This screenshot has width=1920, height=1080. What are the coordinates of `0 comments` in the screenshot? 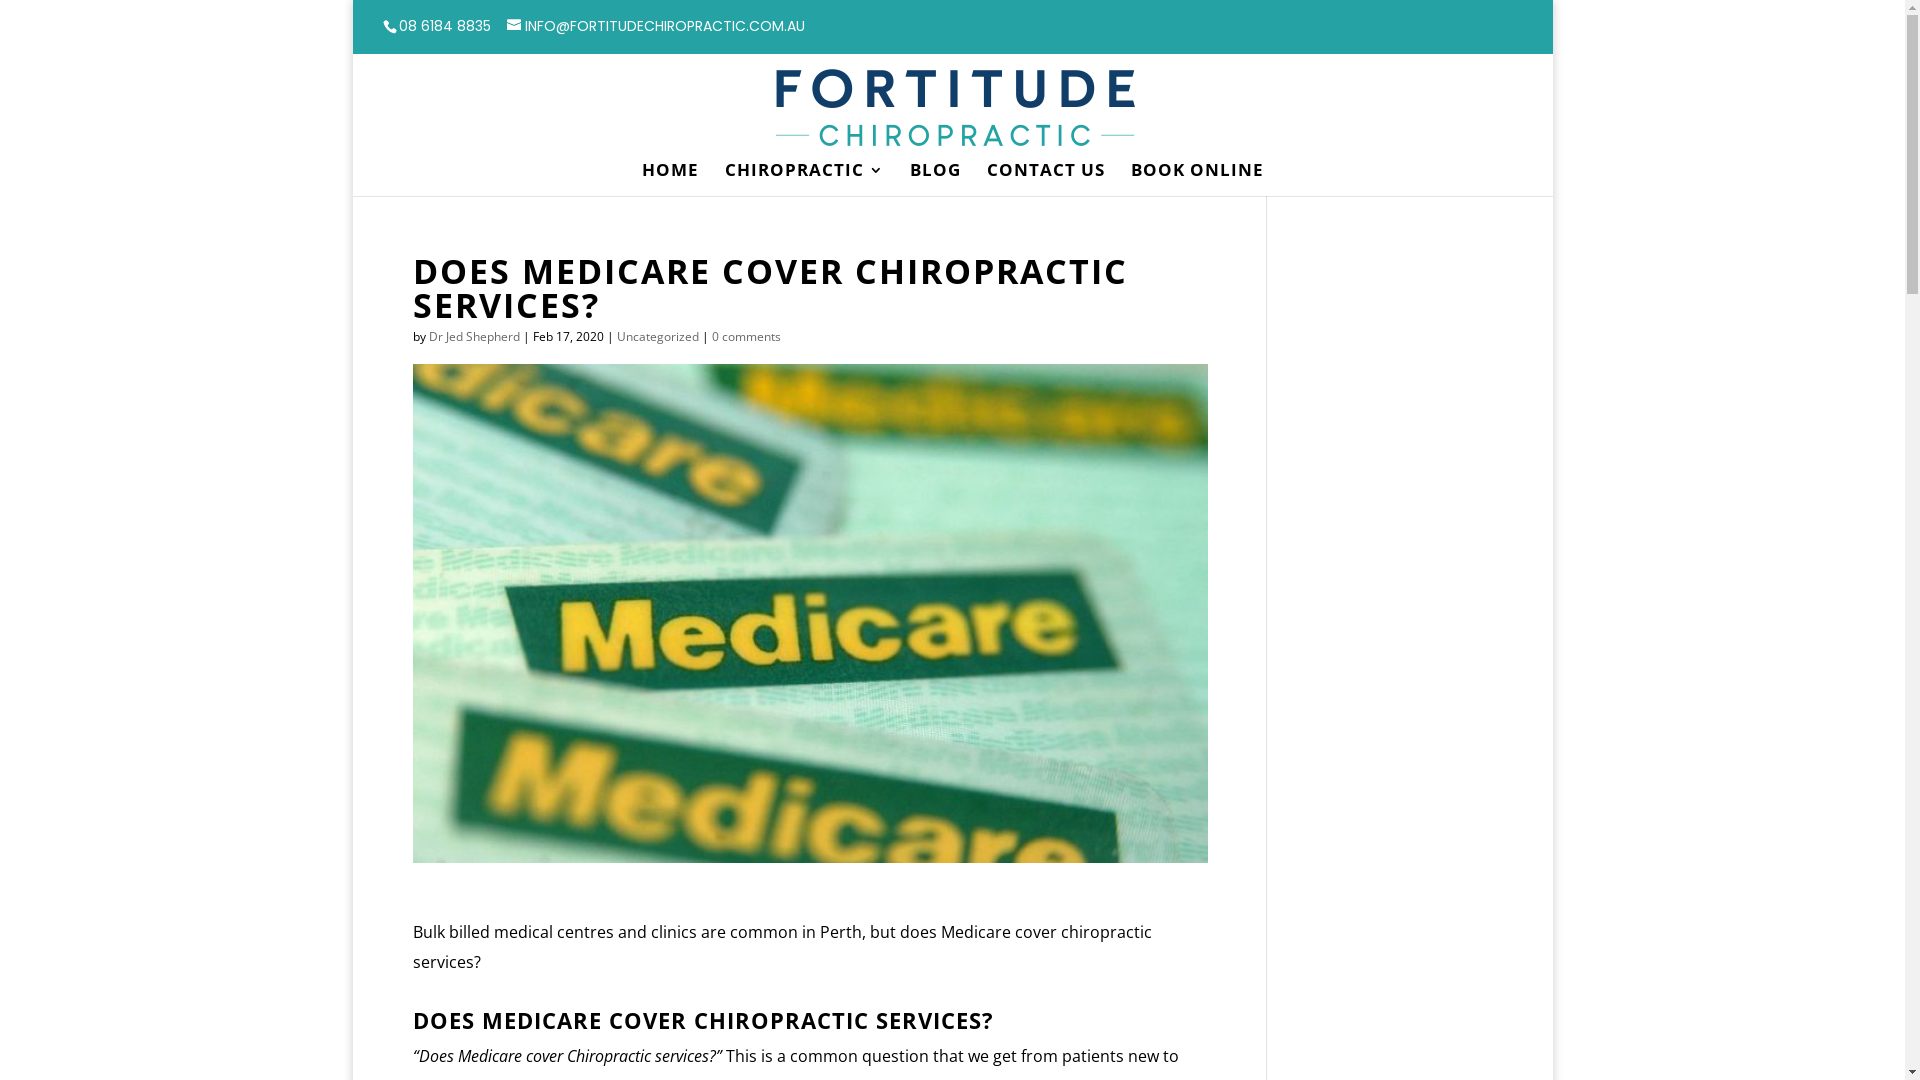 It's located at (746, 336).